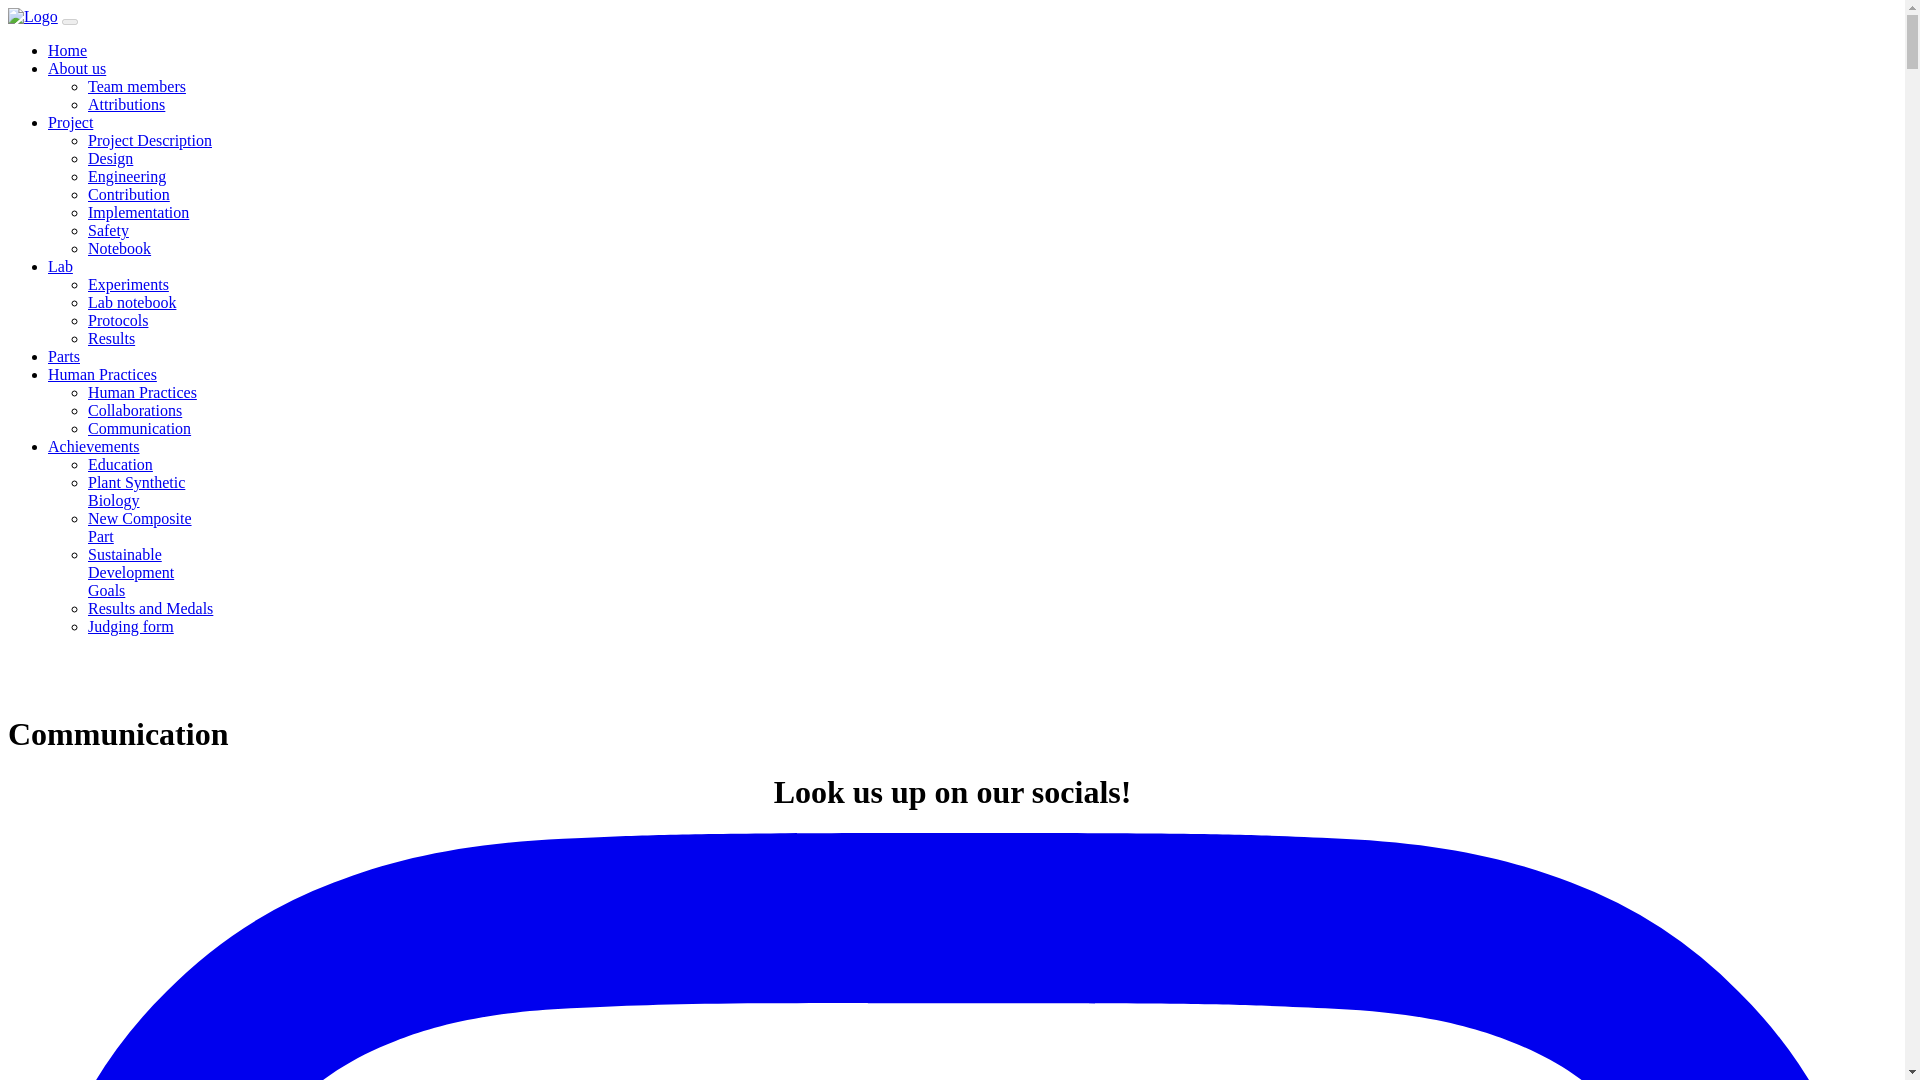 The height and width of the screenshot is (1080, 1920). Describe the element at coordinates (132, 302) in the screenshot. I see `Lab notebook` at that location.